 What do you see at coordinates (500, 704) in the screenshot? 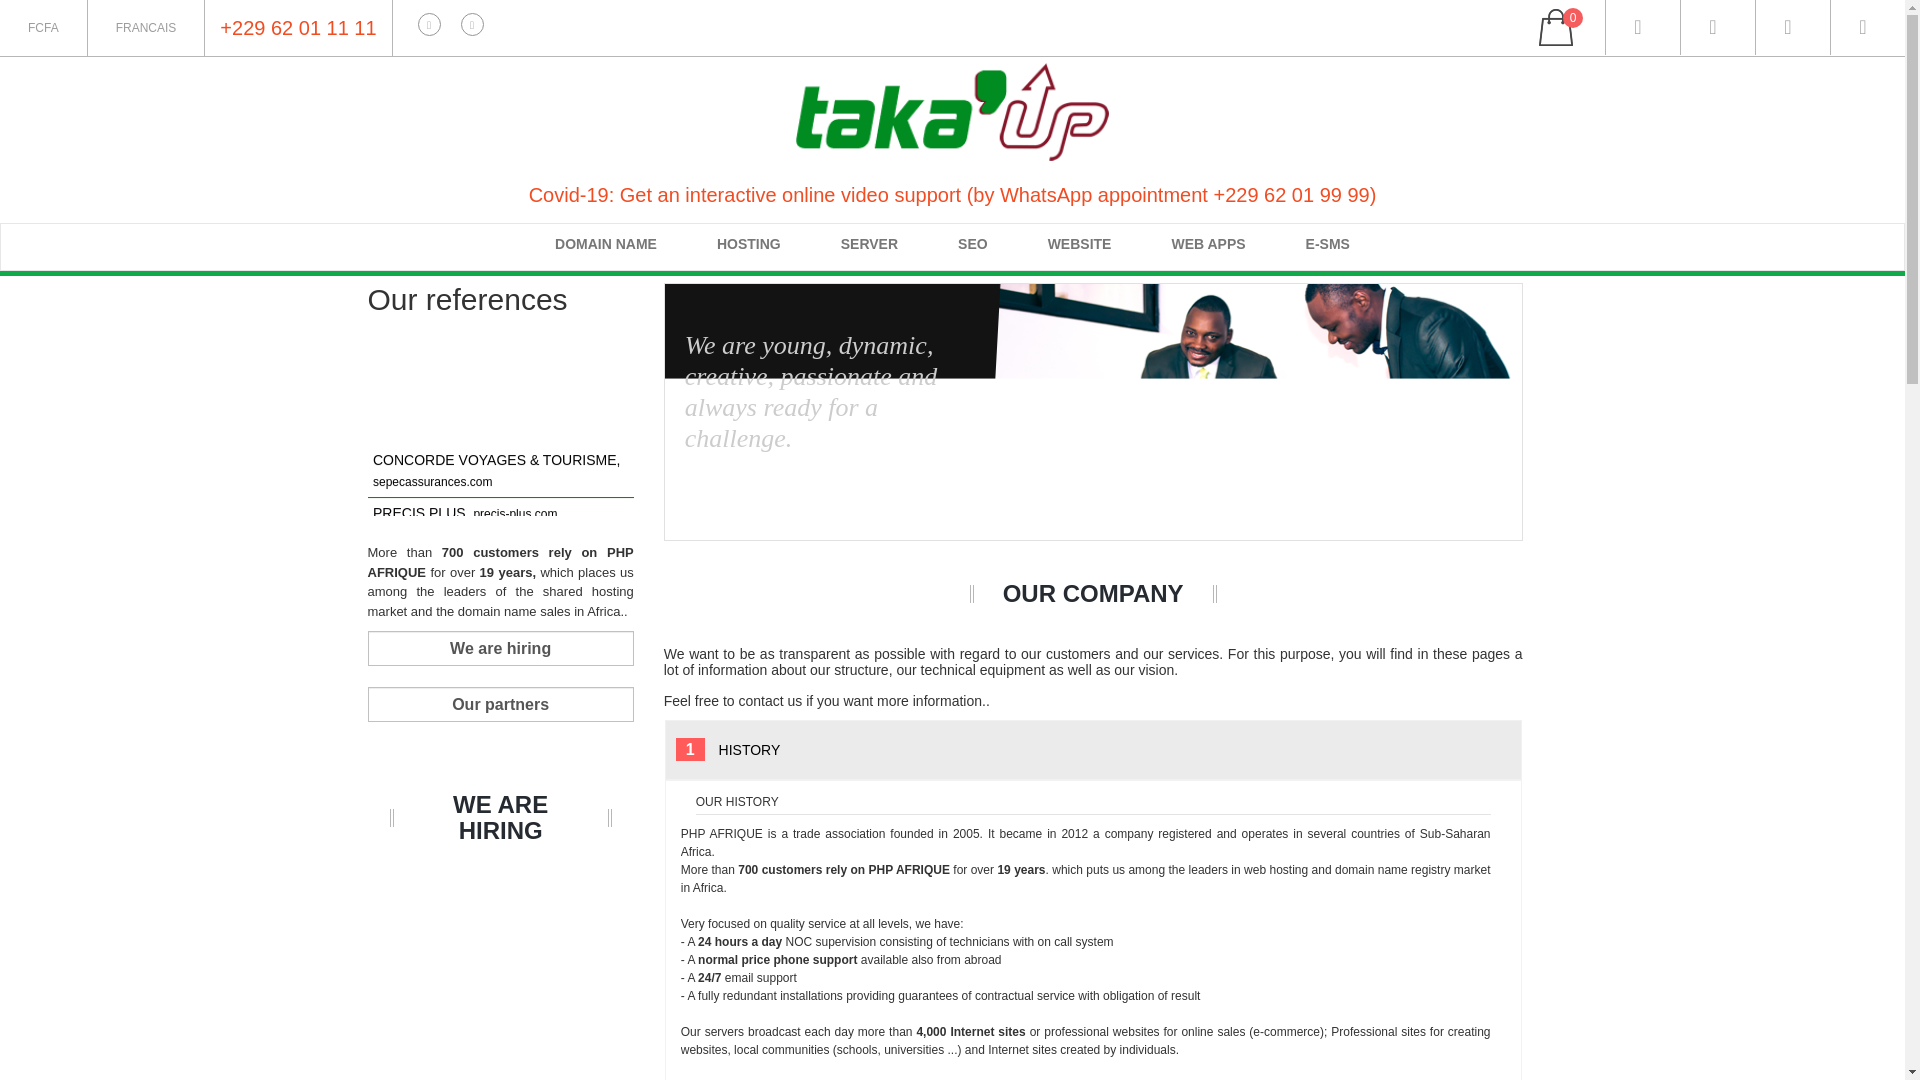
I see `Our partners` at bounding box center [500, 704].